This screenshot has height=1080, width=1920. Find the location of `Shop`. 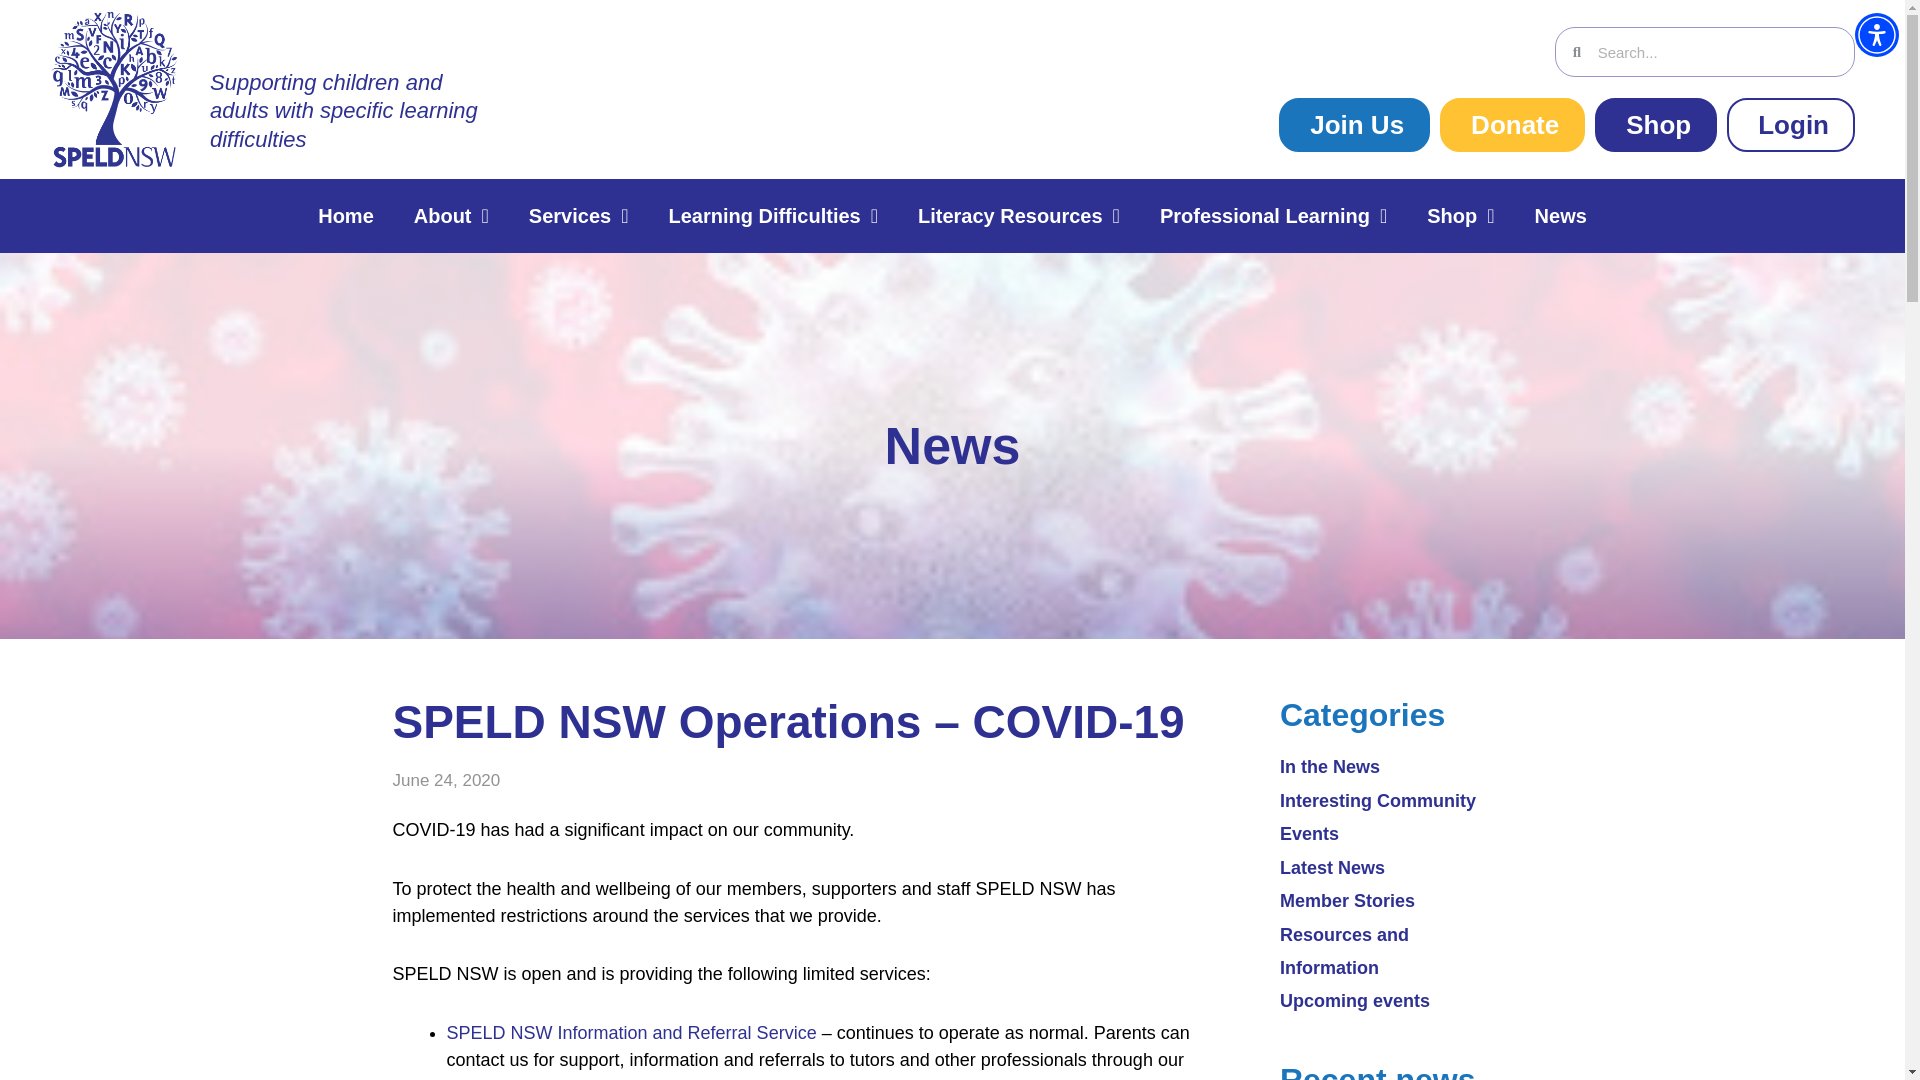

Shop is located at coordinates (1656, 125).